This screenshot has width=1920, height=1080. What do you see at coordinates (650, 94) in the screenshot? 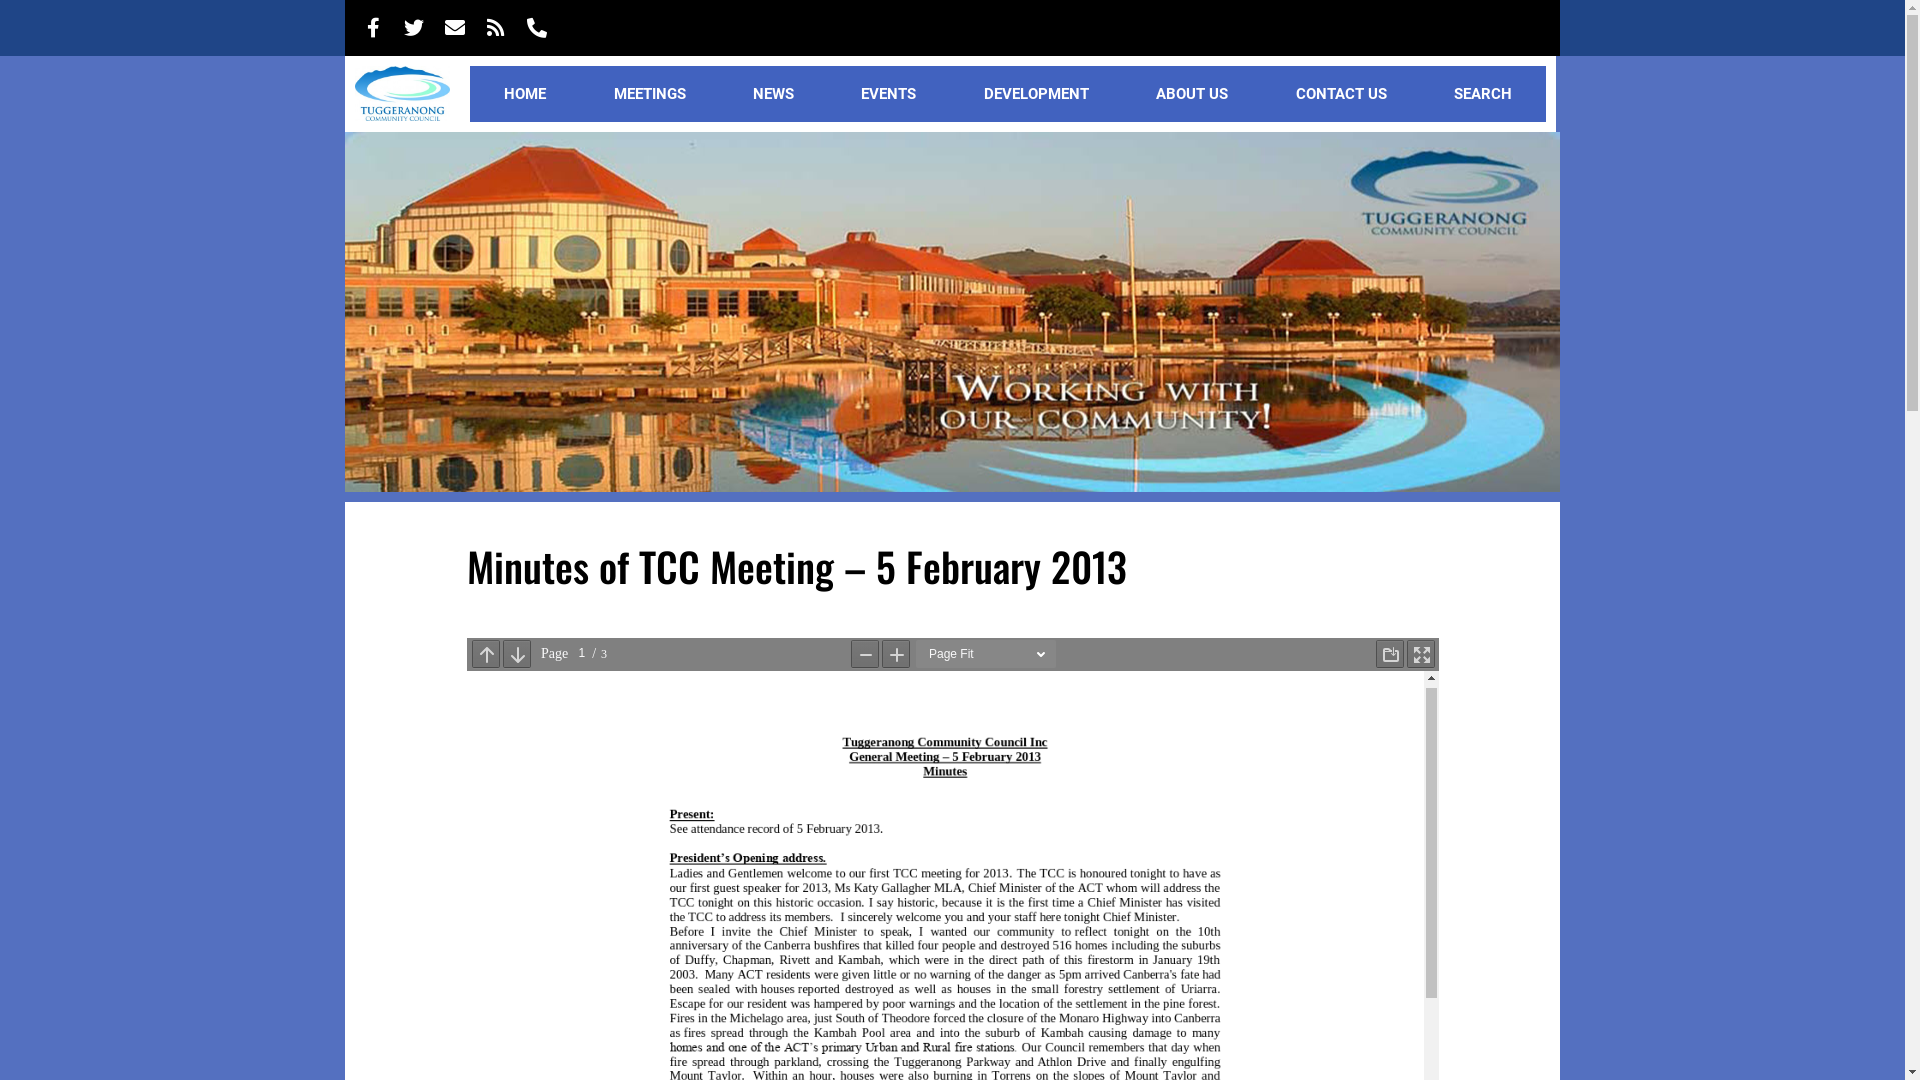
I see `MEETINGS` at bounding box center [650, 94].